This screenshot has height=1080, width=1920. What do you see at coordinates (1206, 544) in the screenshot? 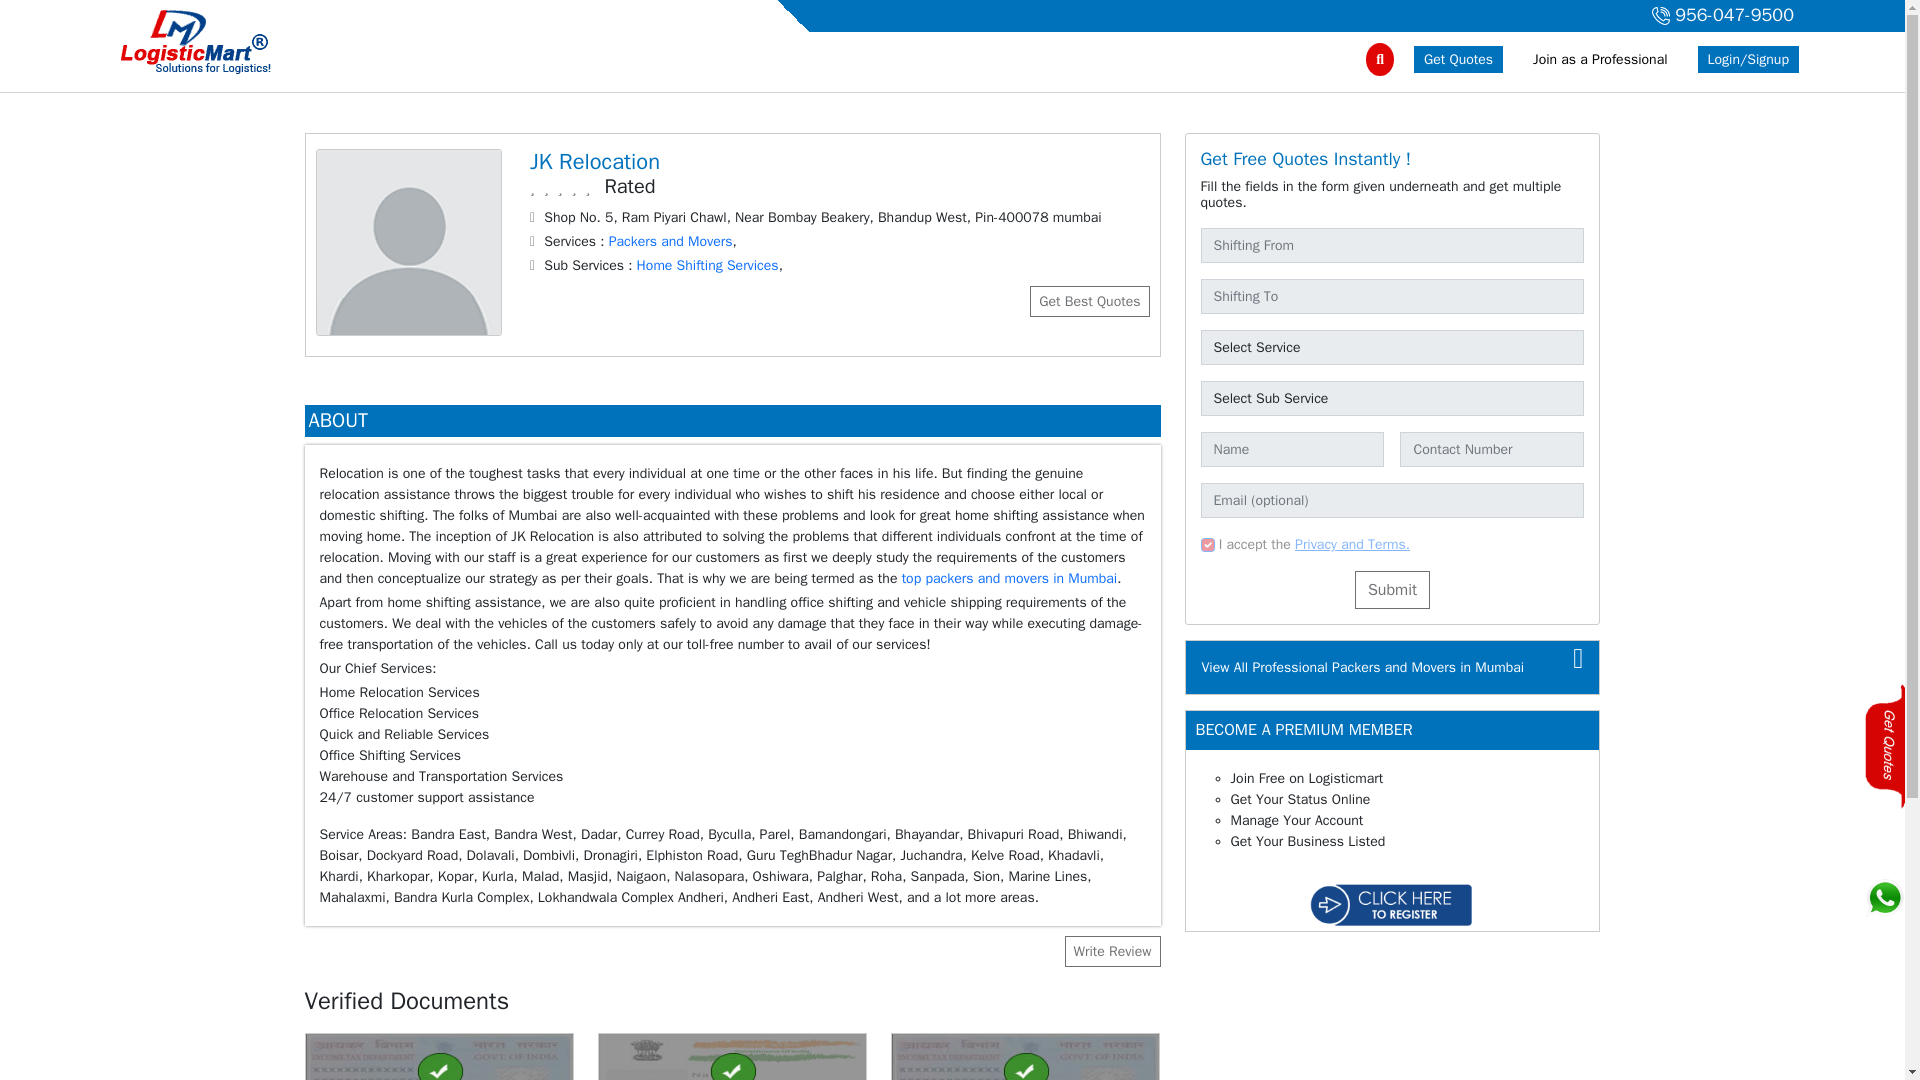
I see `on` at bounding box center [1206, 544].